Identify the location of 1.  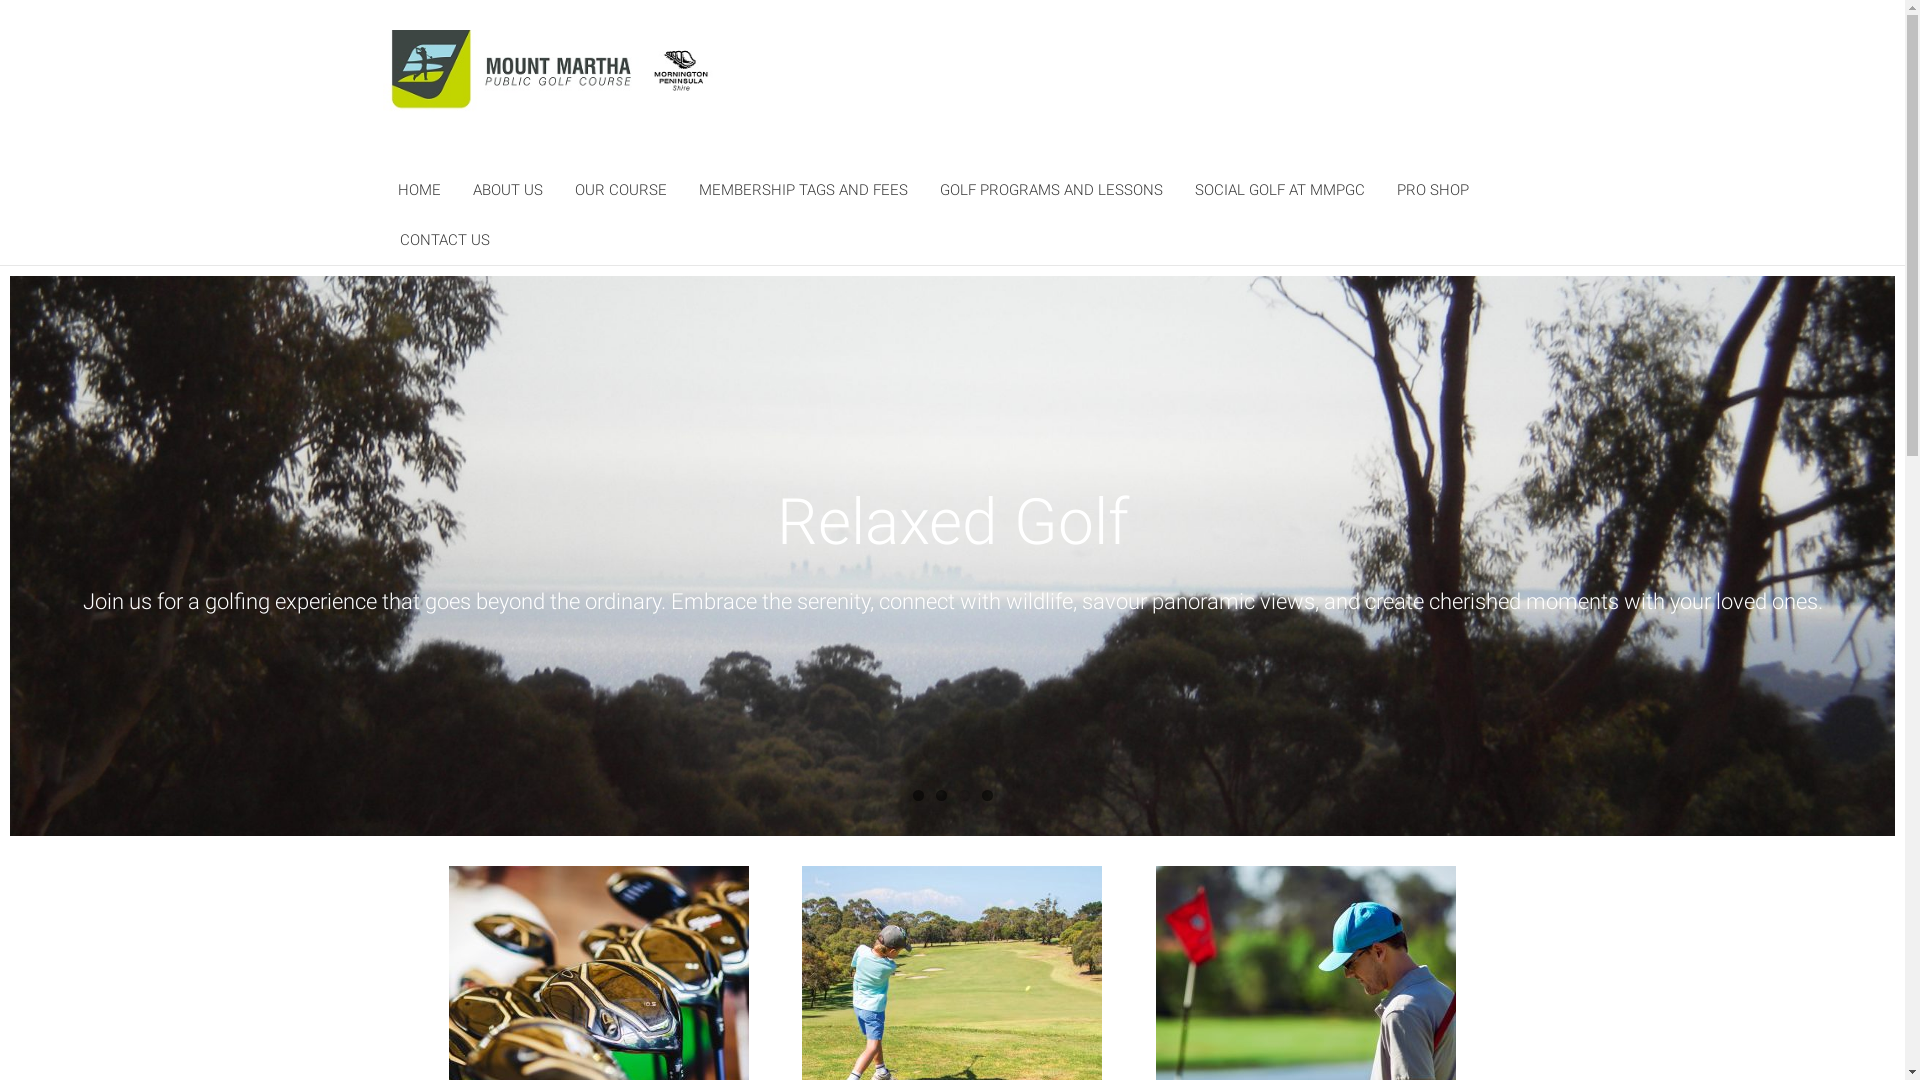
(918, 796).